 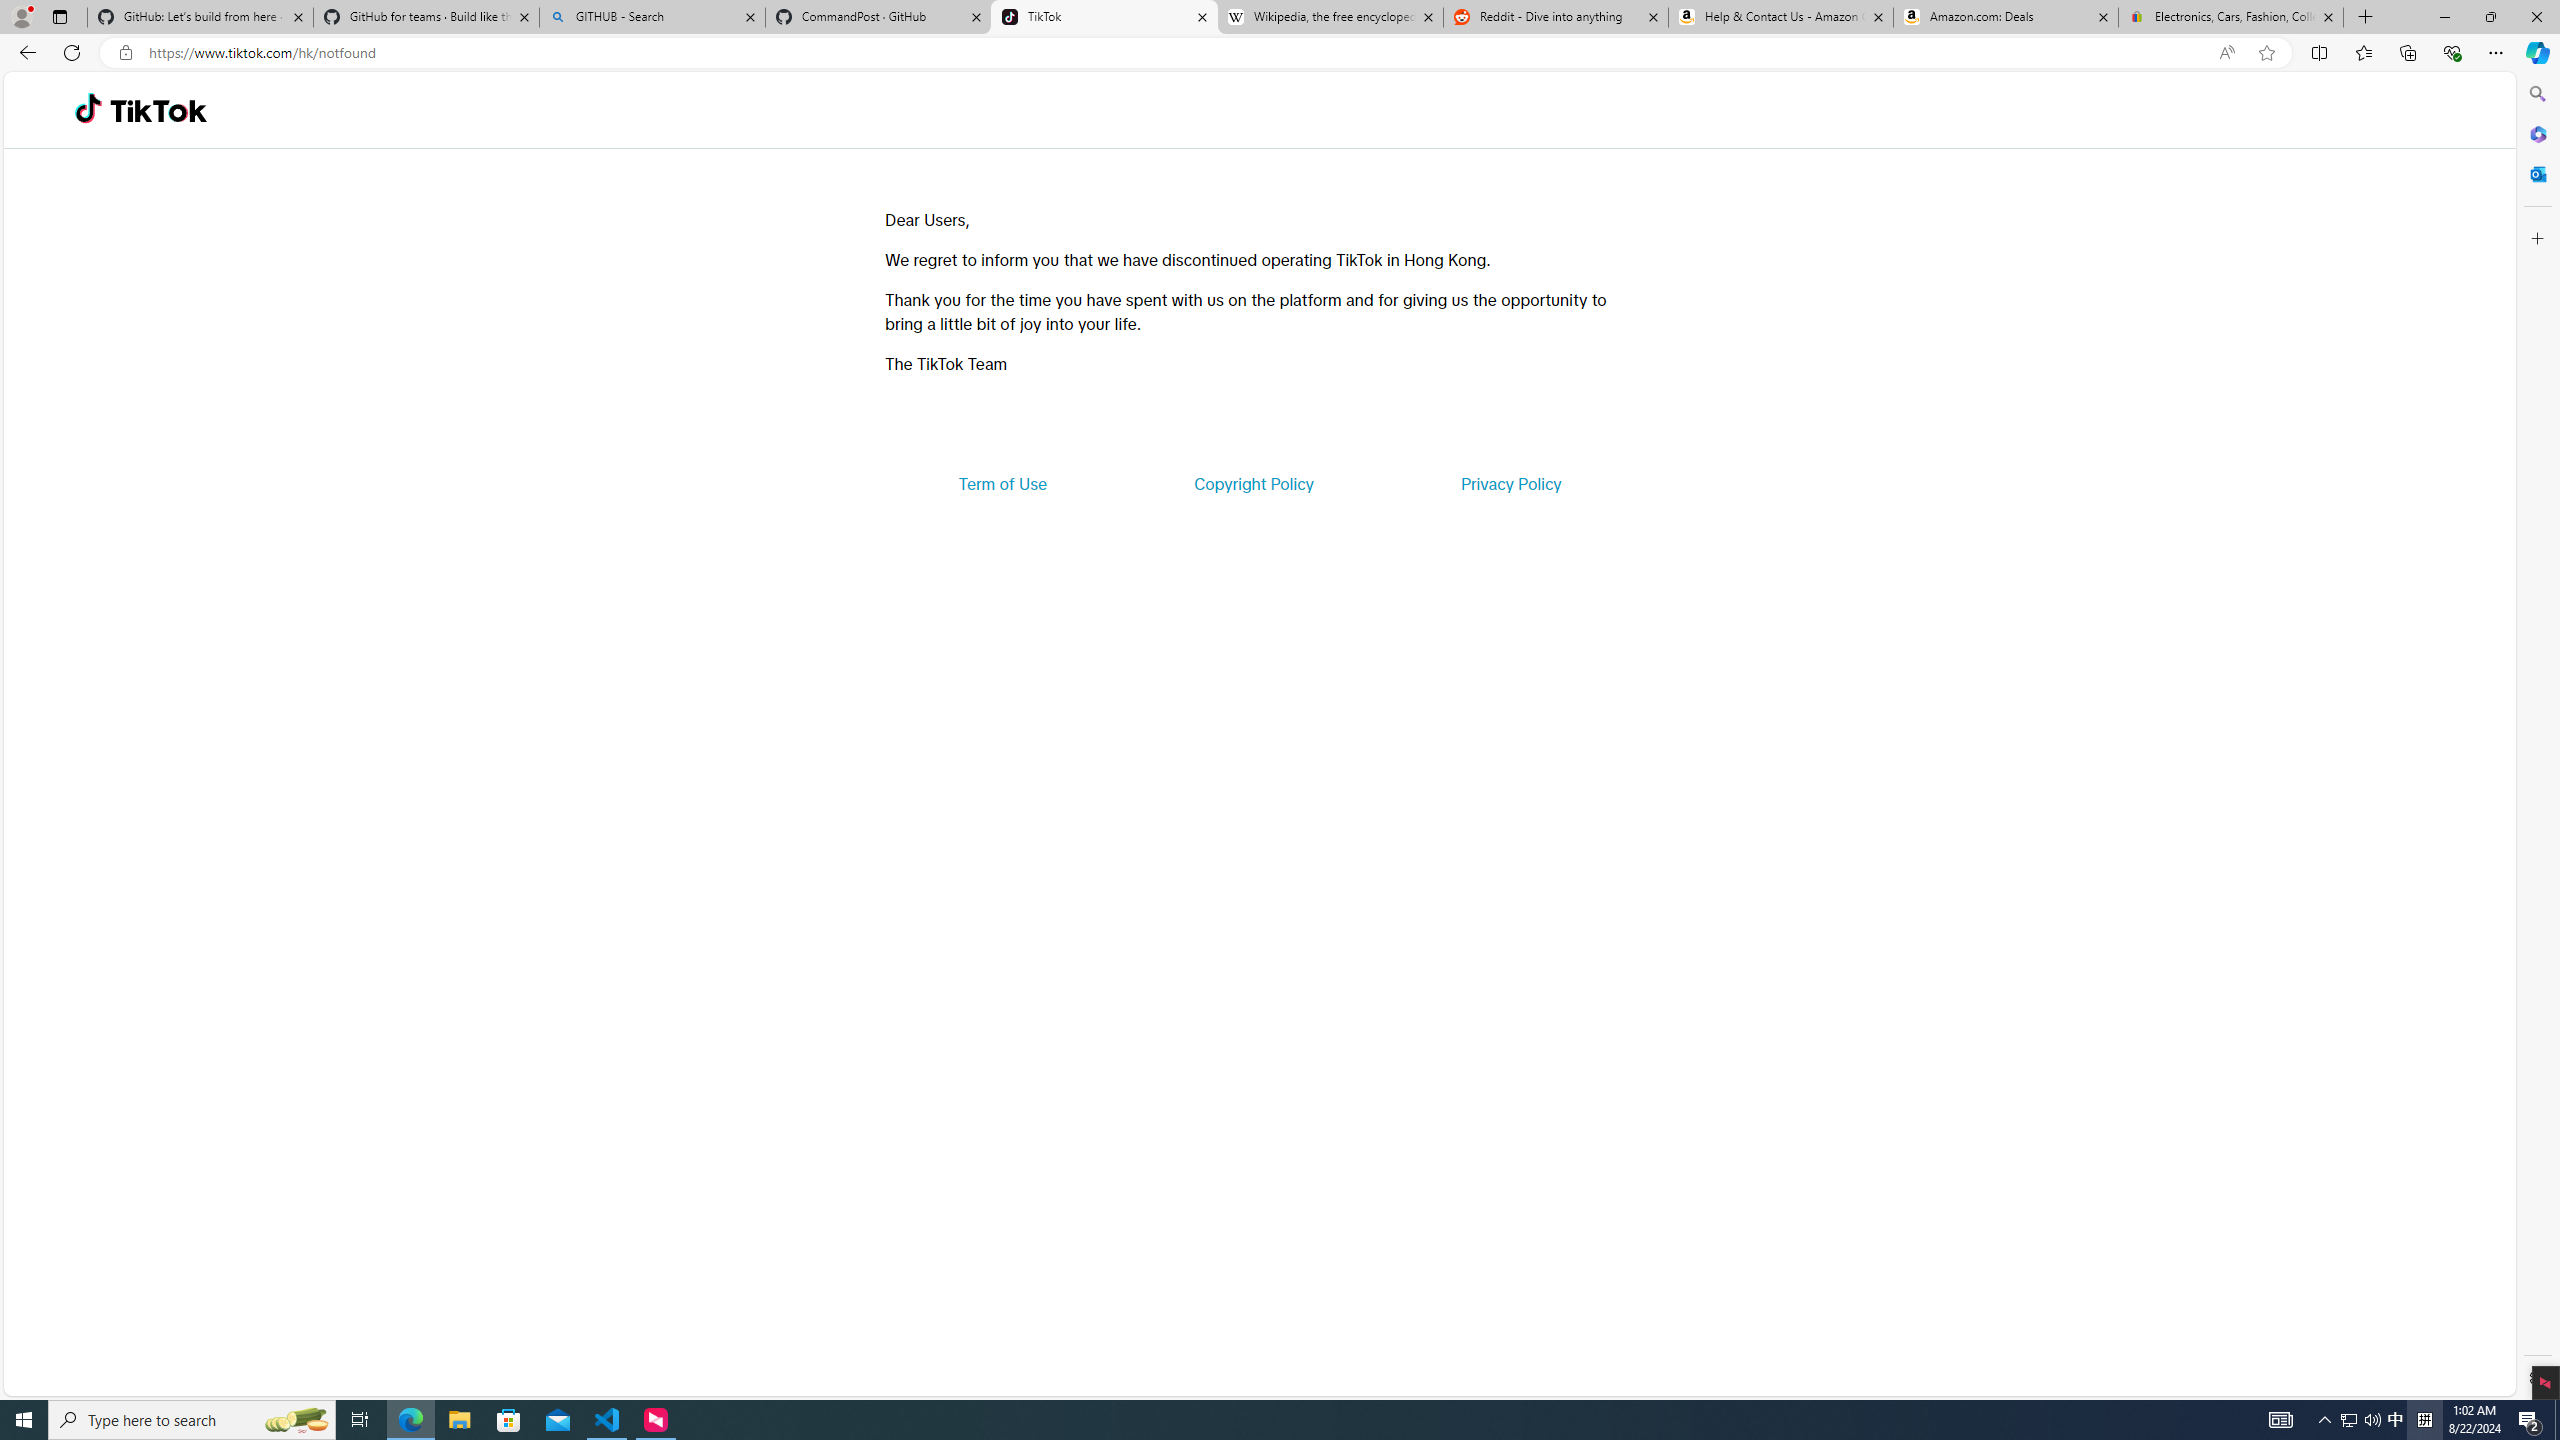 I want to click on Amazon.com: Deals, so click(x=2006, y=17).